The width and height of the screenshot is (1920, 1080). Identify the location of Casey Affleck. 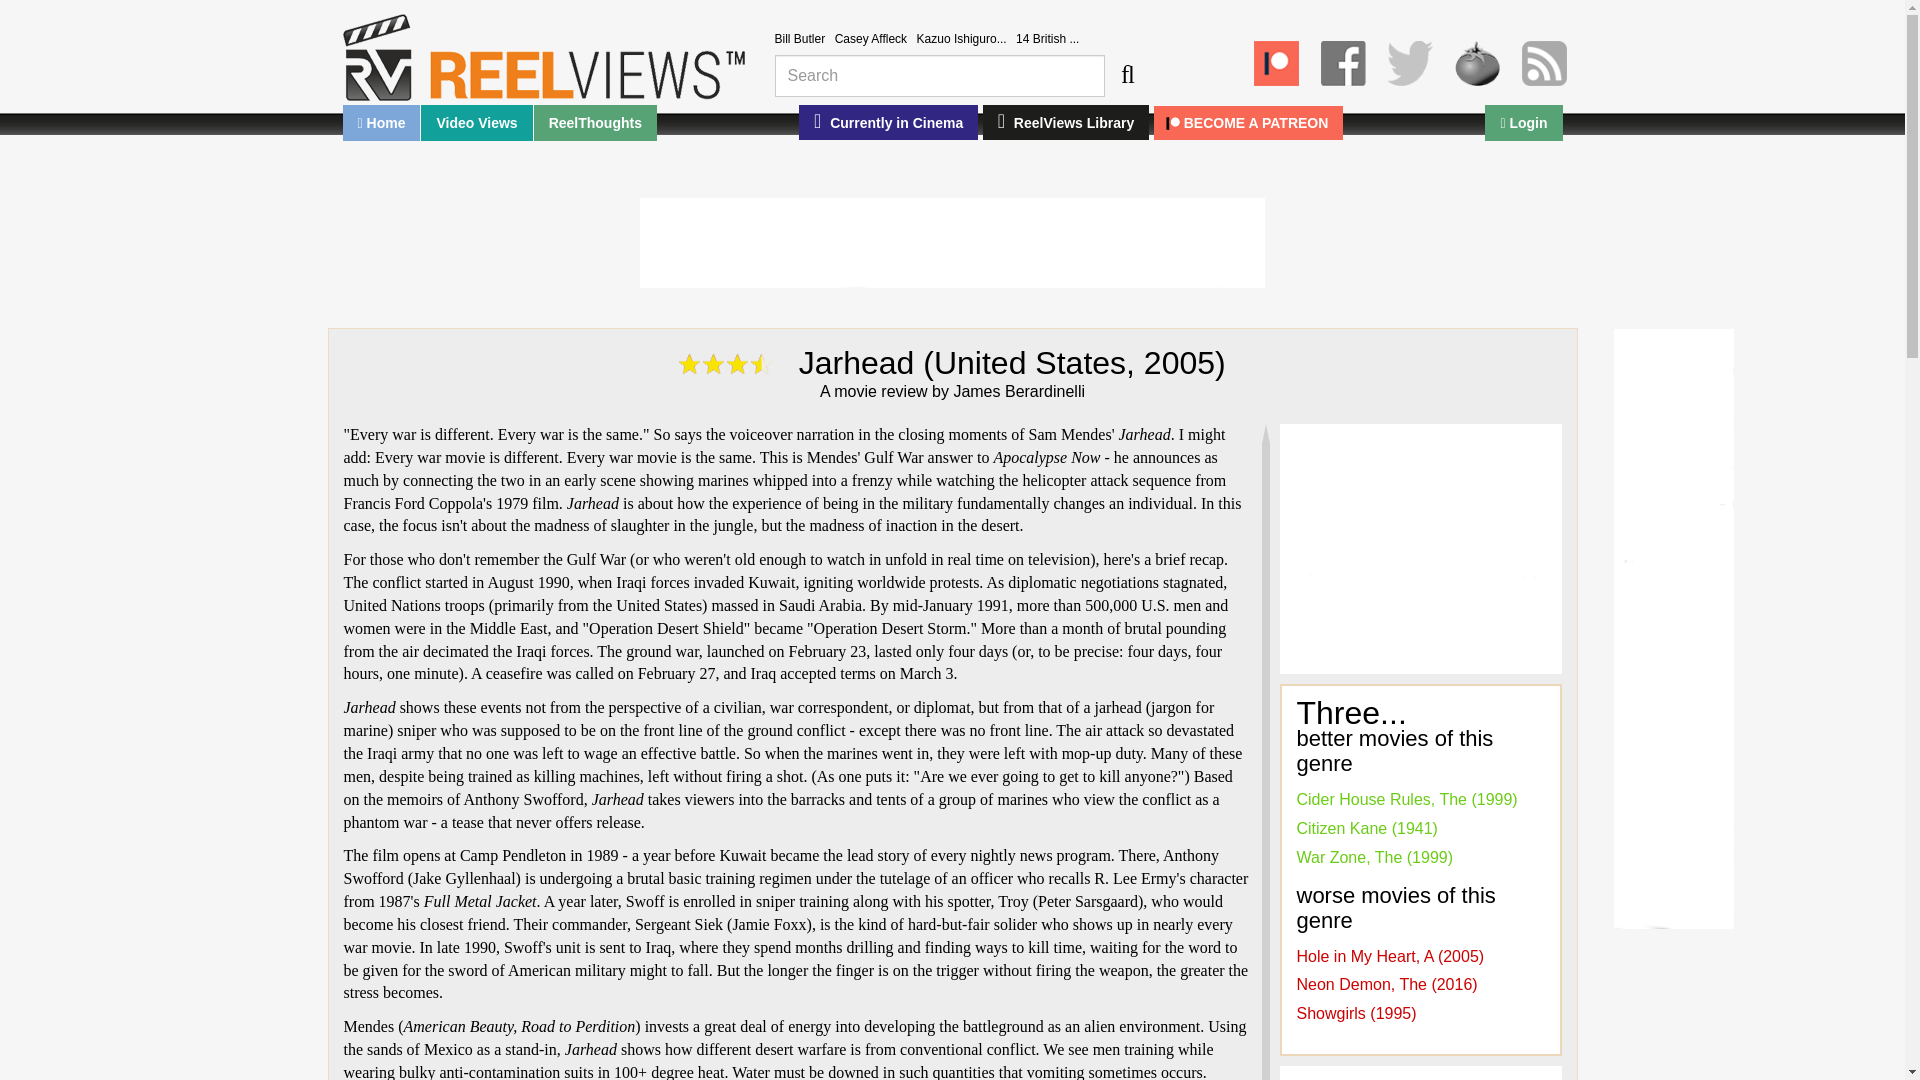
(870, 39).